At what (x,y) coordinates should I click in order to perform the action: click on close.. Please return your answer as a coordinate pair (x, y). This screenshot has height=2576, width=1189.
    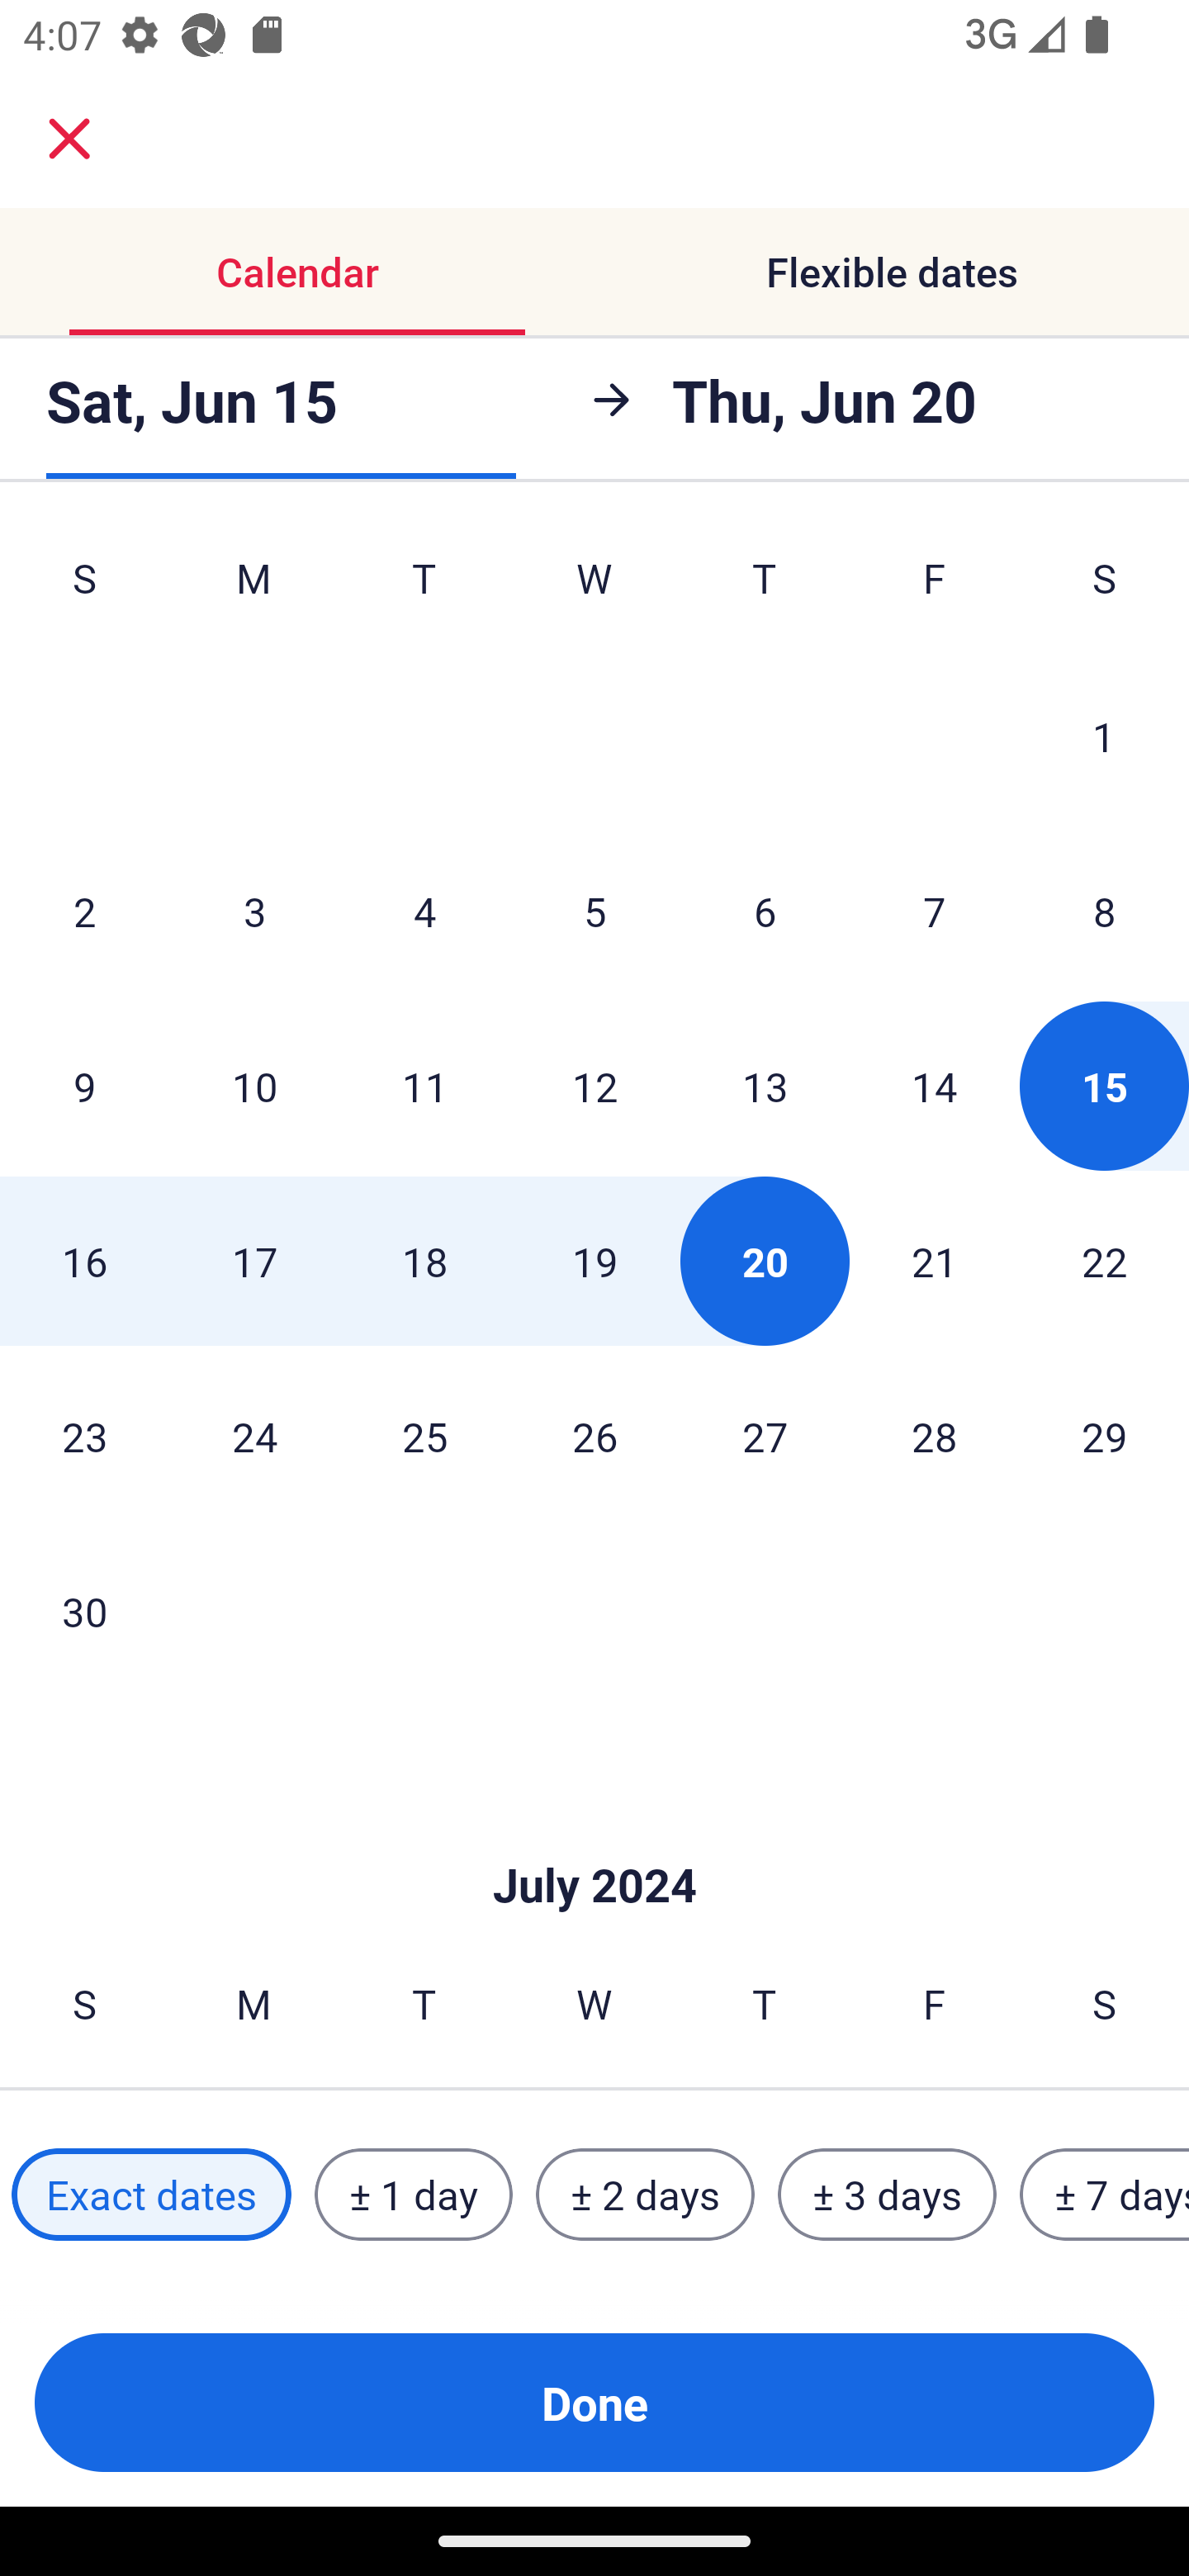
    Looking at the image, I should click on (69, 139).